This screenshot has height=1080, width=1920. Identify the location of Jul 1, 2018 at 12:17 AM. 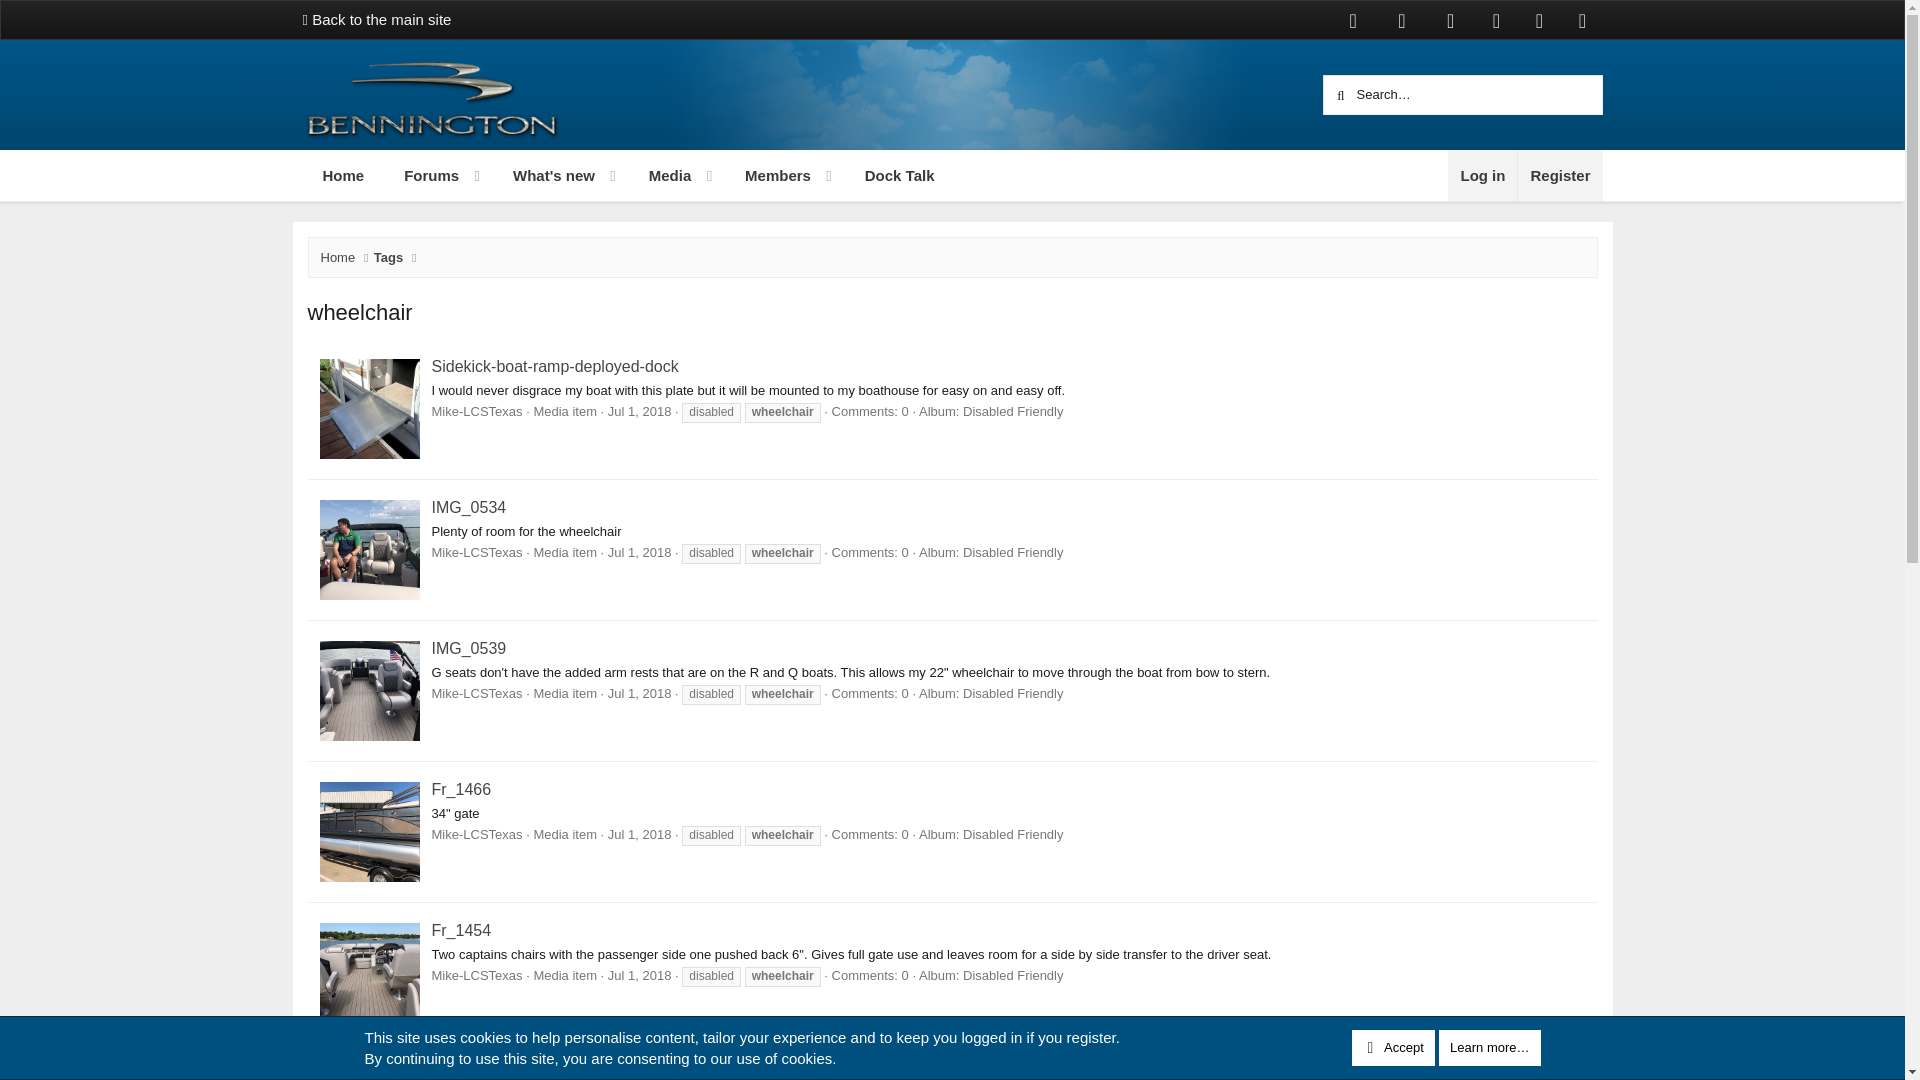
(1482, 175).